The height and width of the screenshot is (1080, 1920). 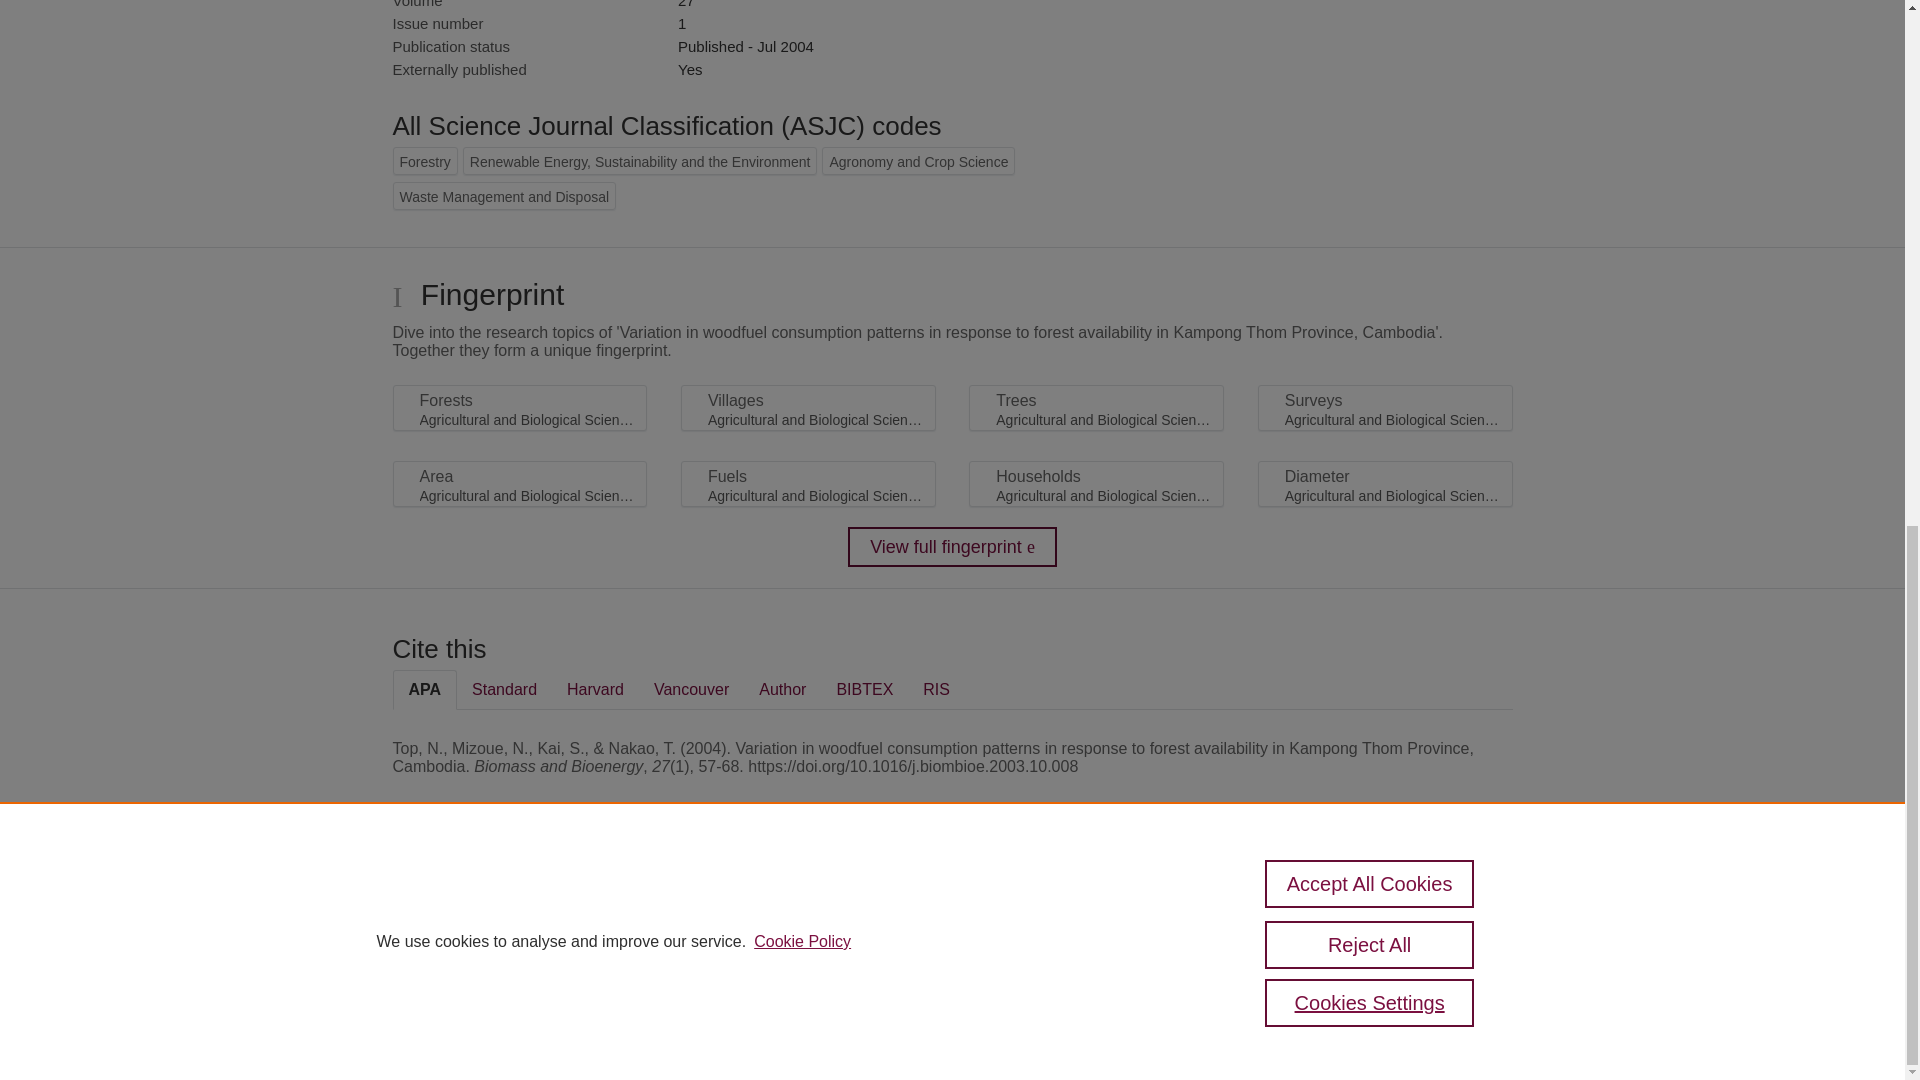 What do you see at coordinates (952, 547) in the screenshot?
I see `View full fingerprint` at bounding box center [952, 547].